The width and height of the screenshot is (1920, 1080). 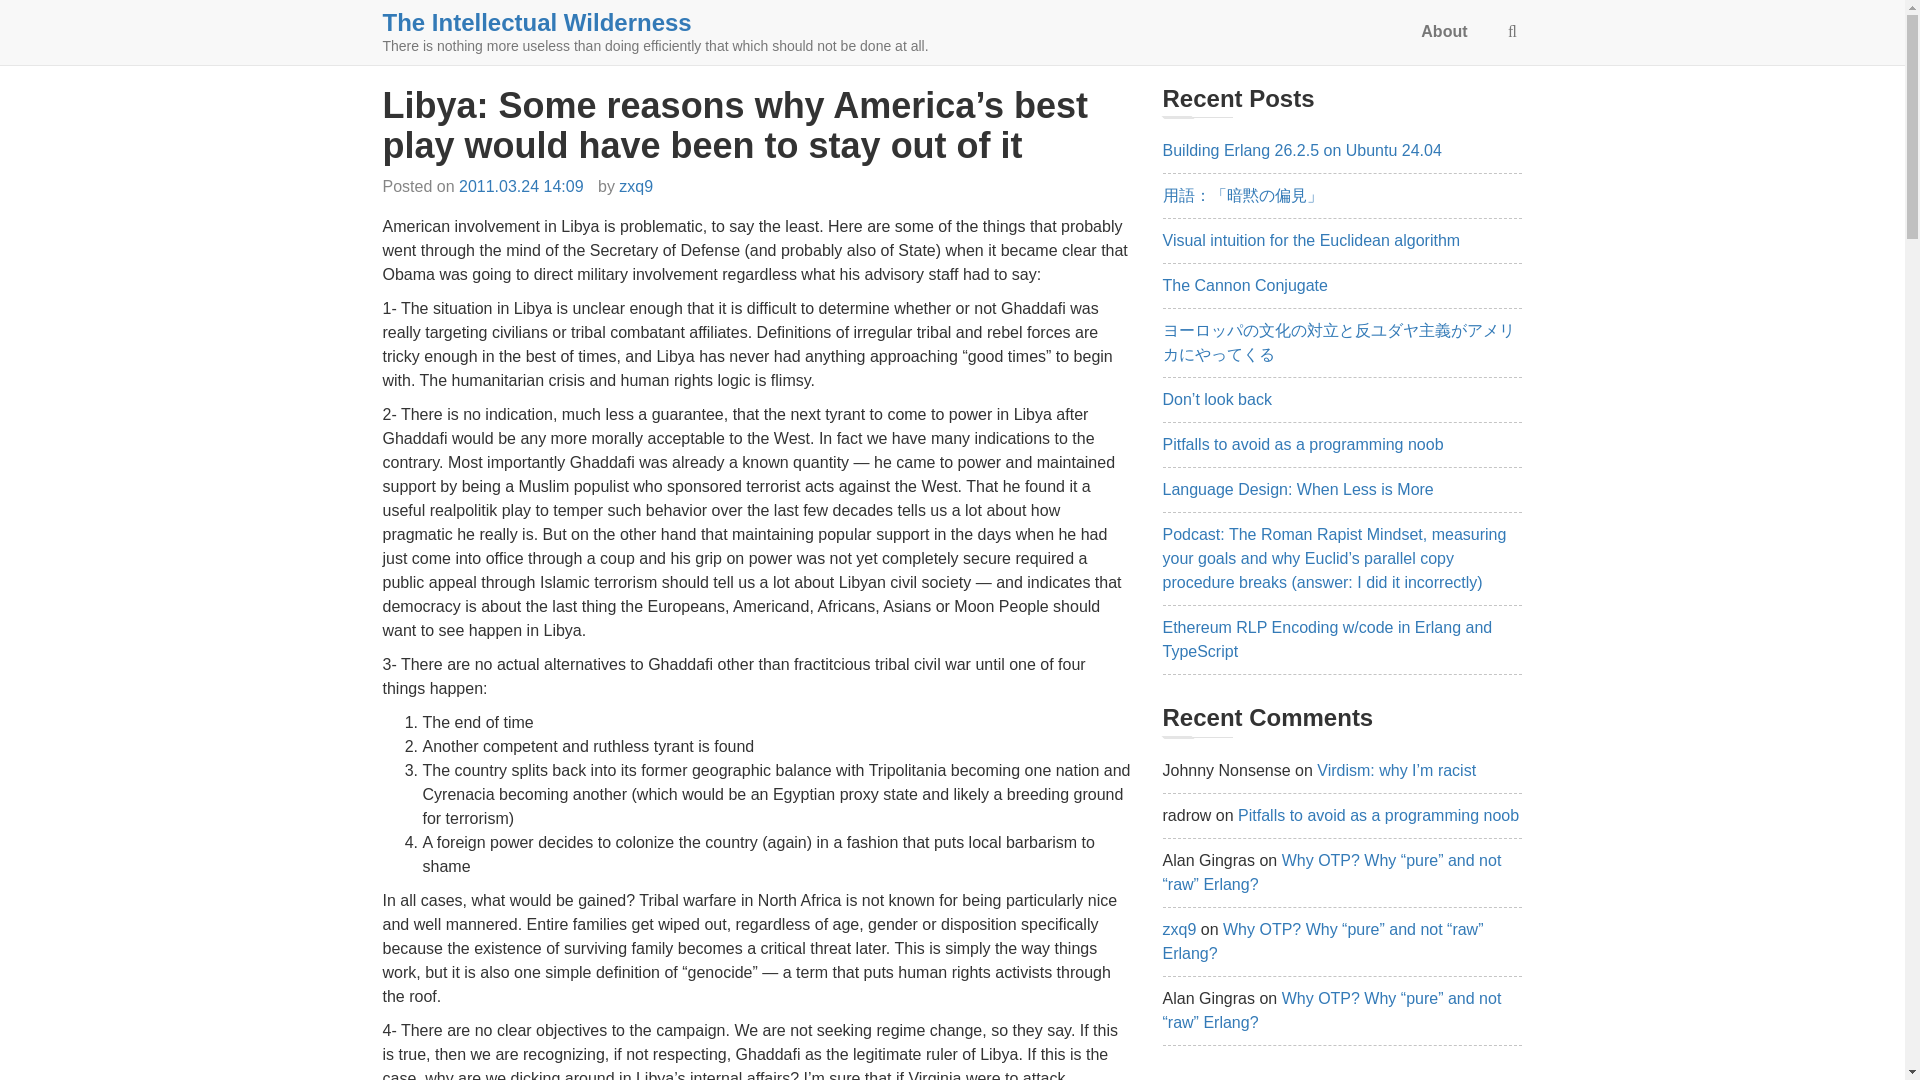 I want to click on 2011.03.24 14:09, so click(x=520, y=186).